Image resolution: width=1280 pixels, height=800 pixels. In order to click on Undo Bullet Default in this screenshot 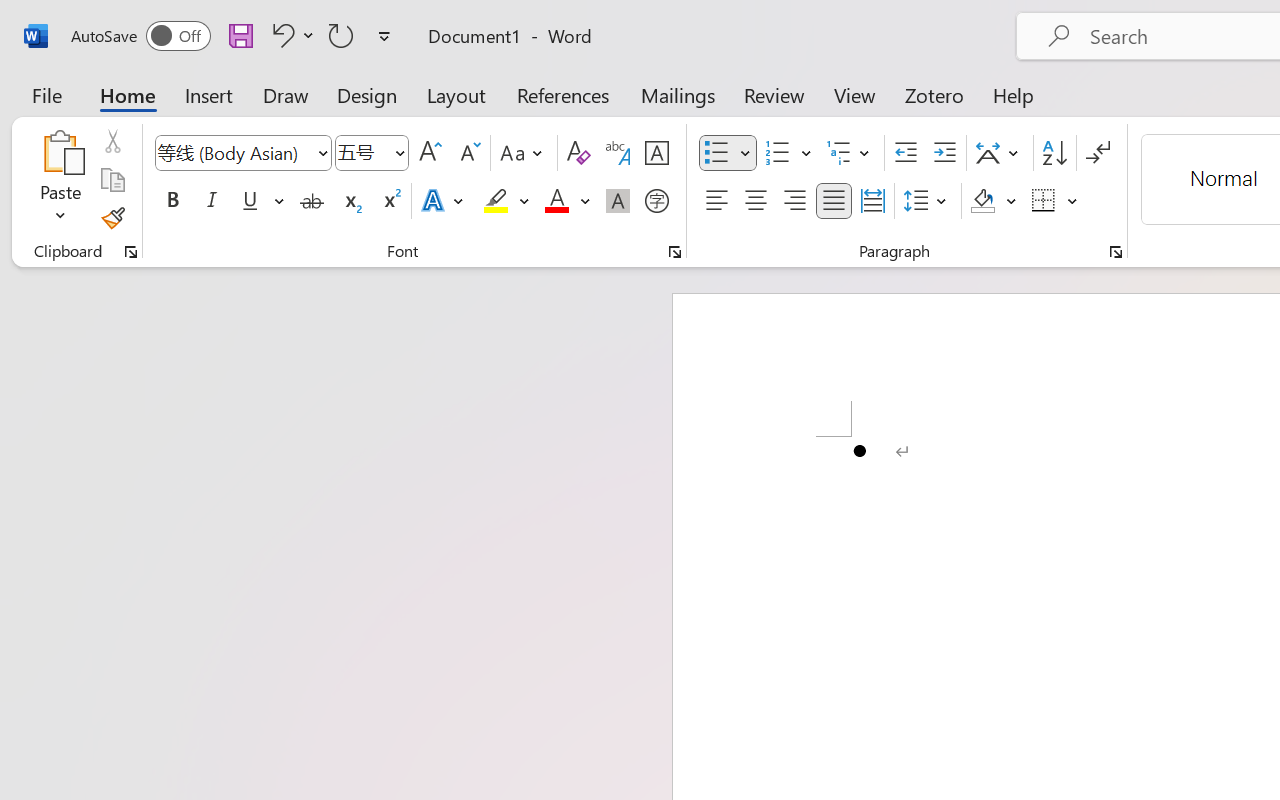, I will do `click(290, 35)`.